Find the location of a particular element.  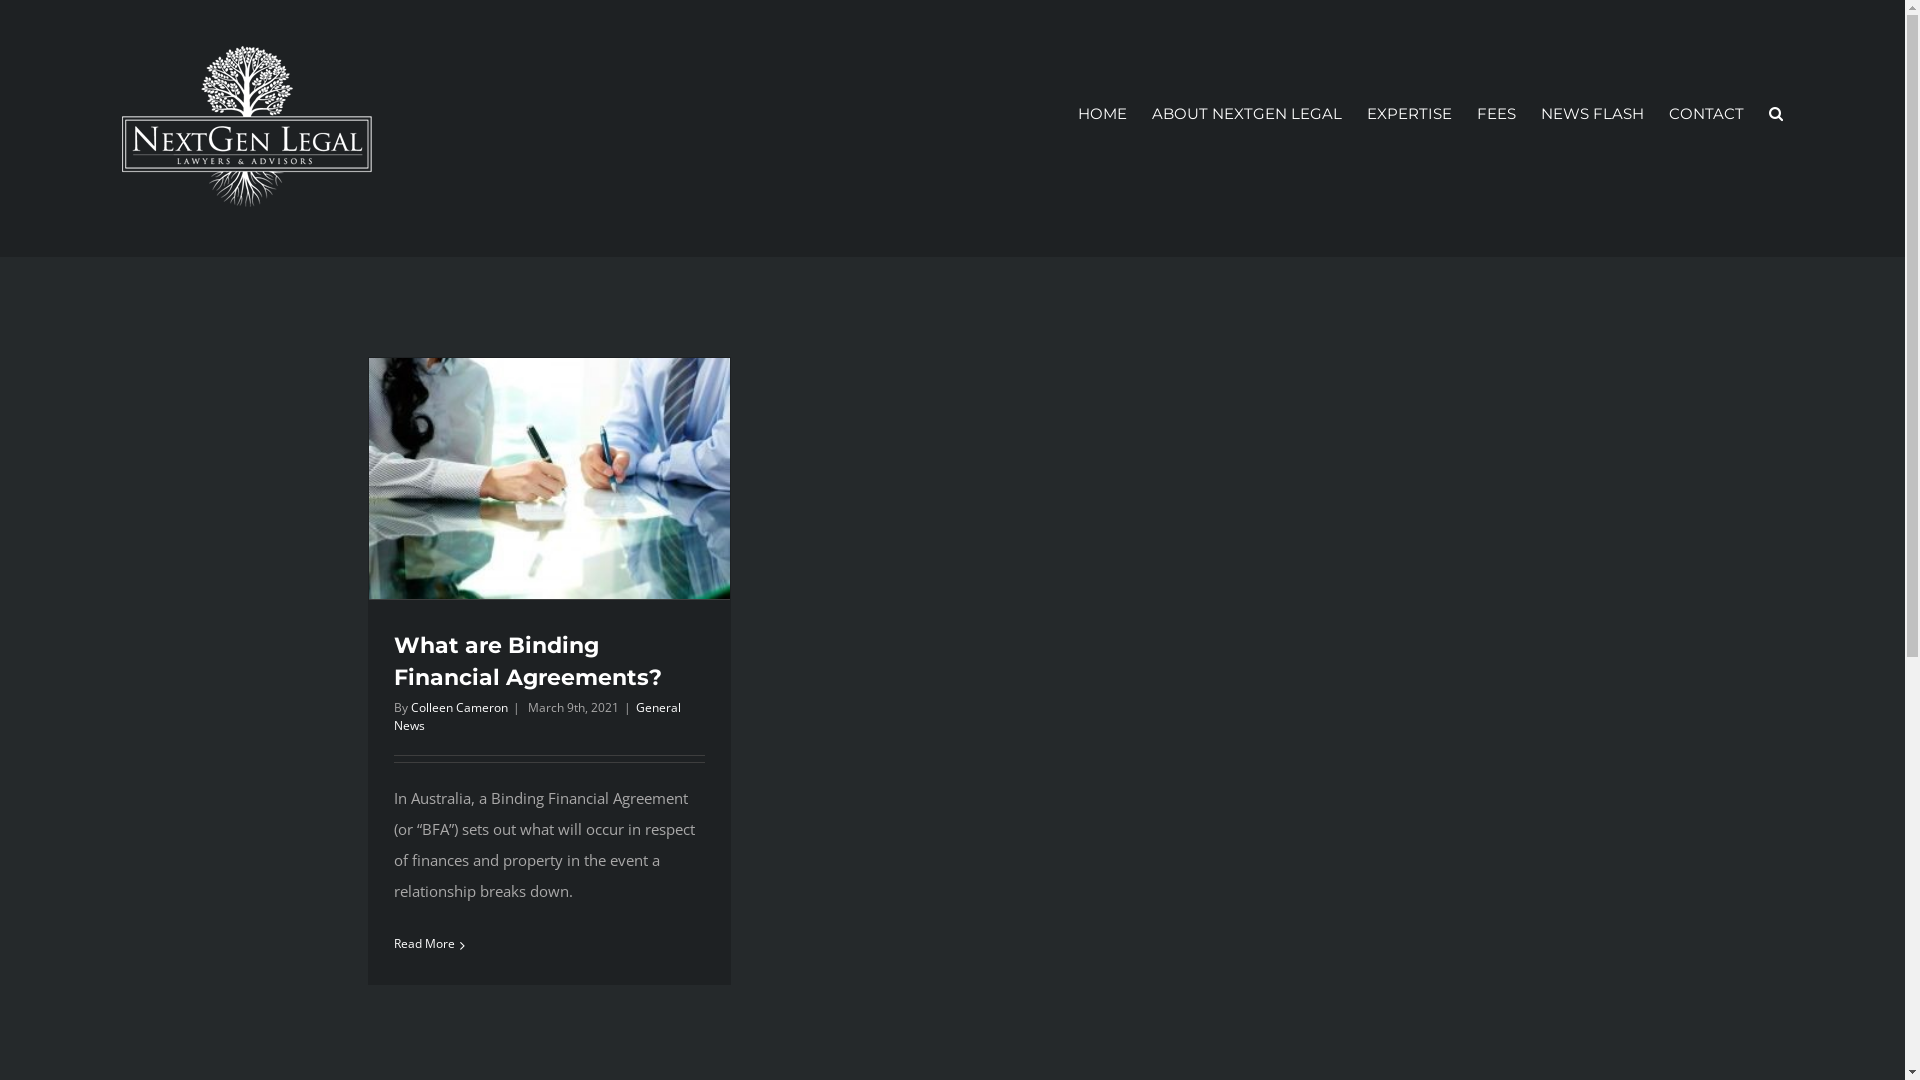

Colleen Cameron is located at coordinates (458, 708).